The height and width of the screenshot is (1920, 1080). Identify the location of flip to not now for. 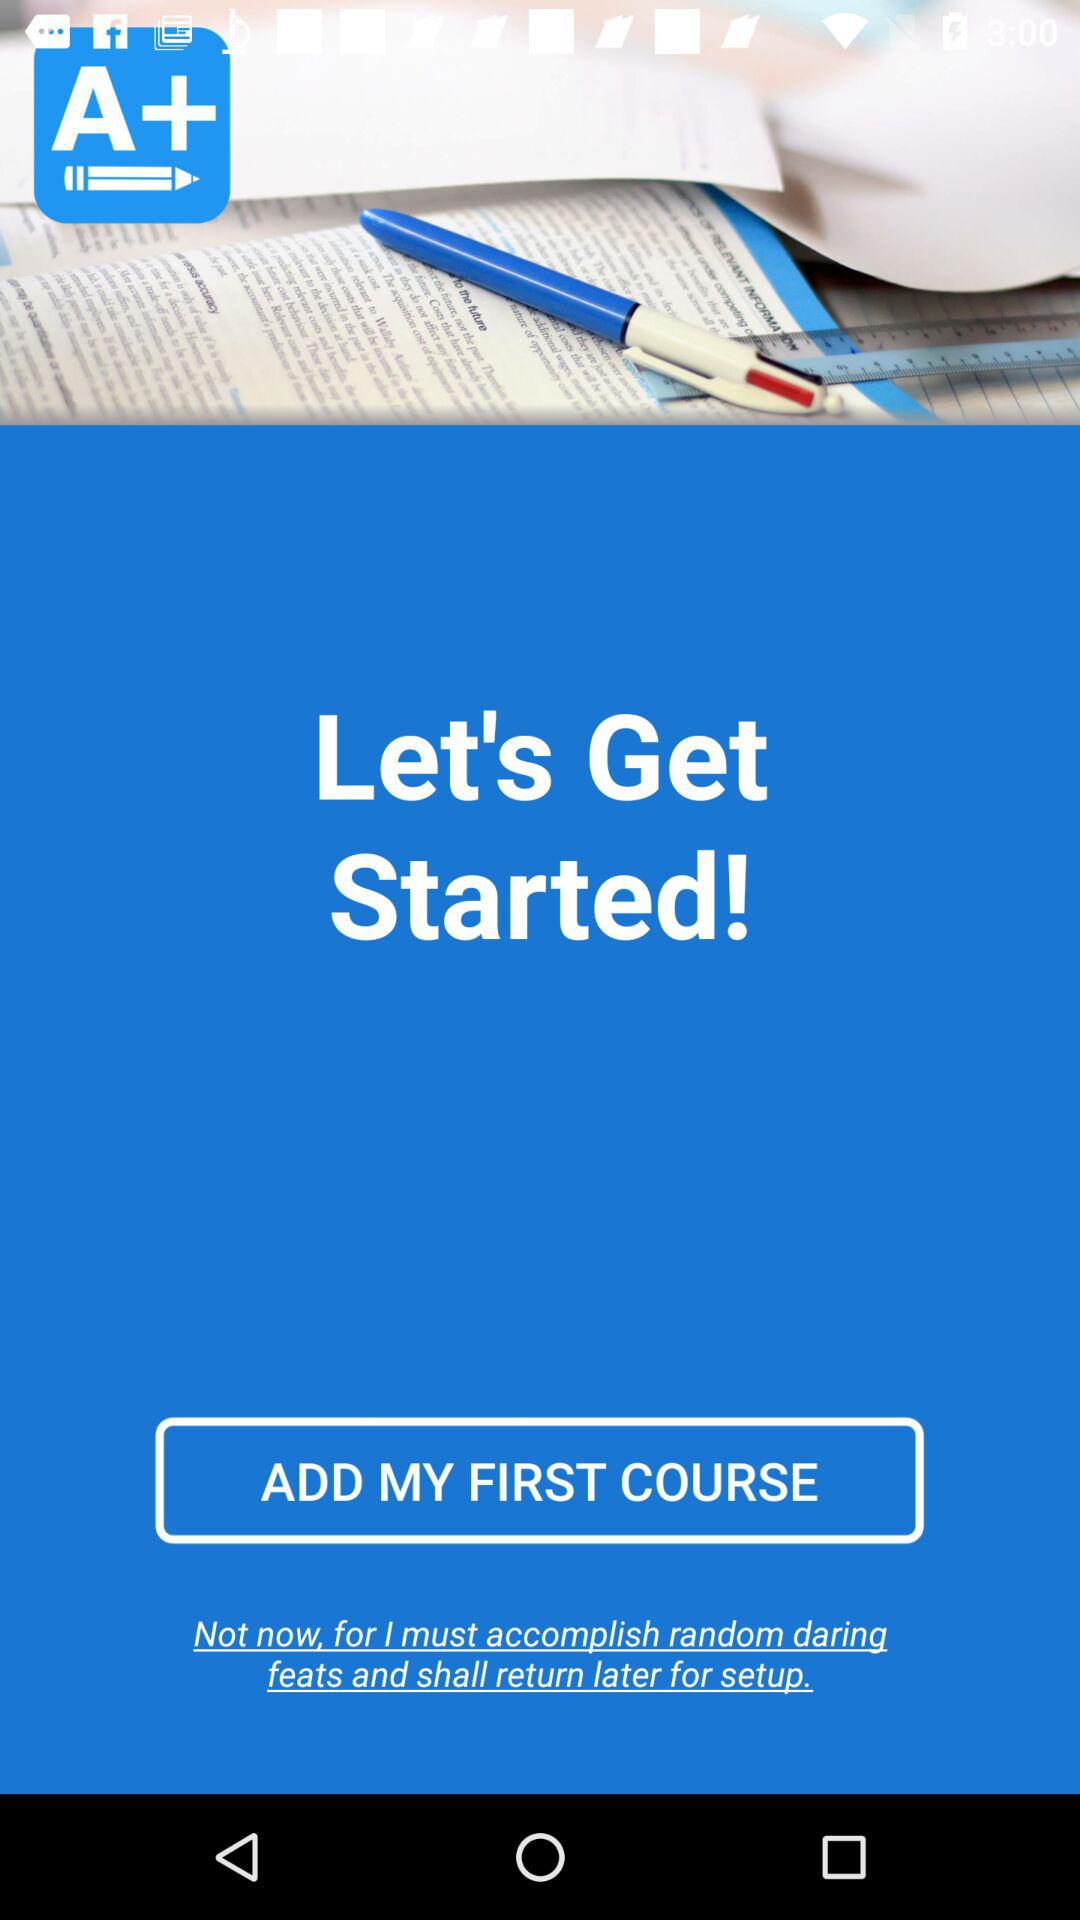
(540, 1652).